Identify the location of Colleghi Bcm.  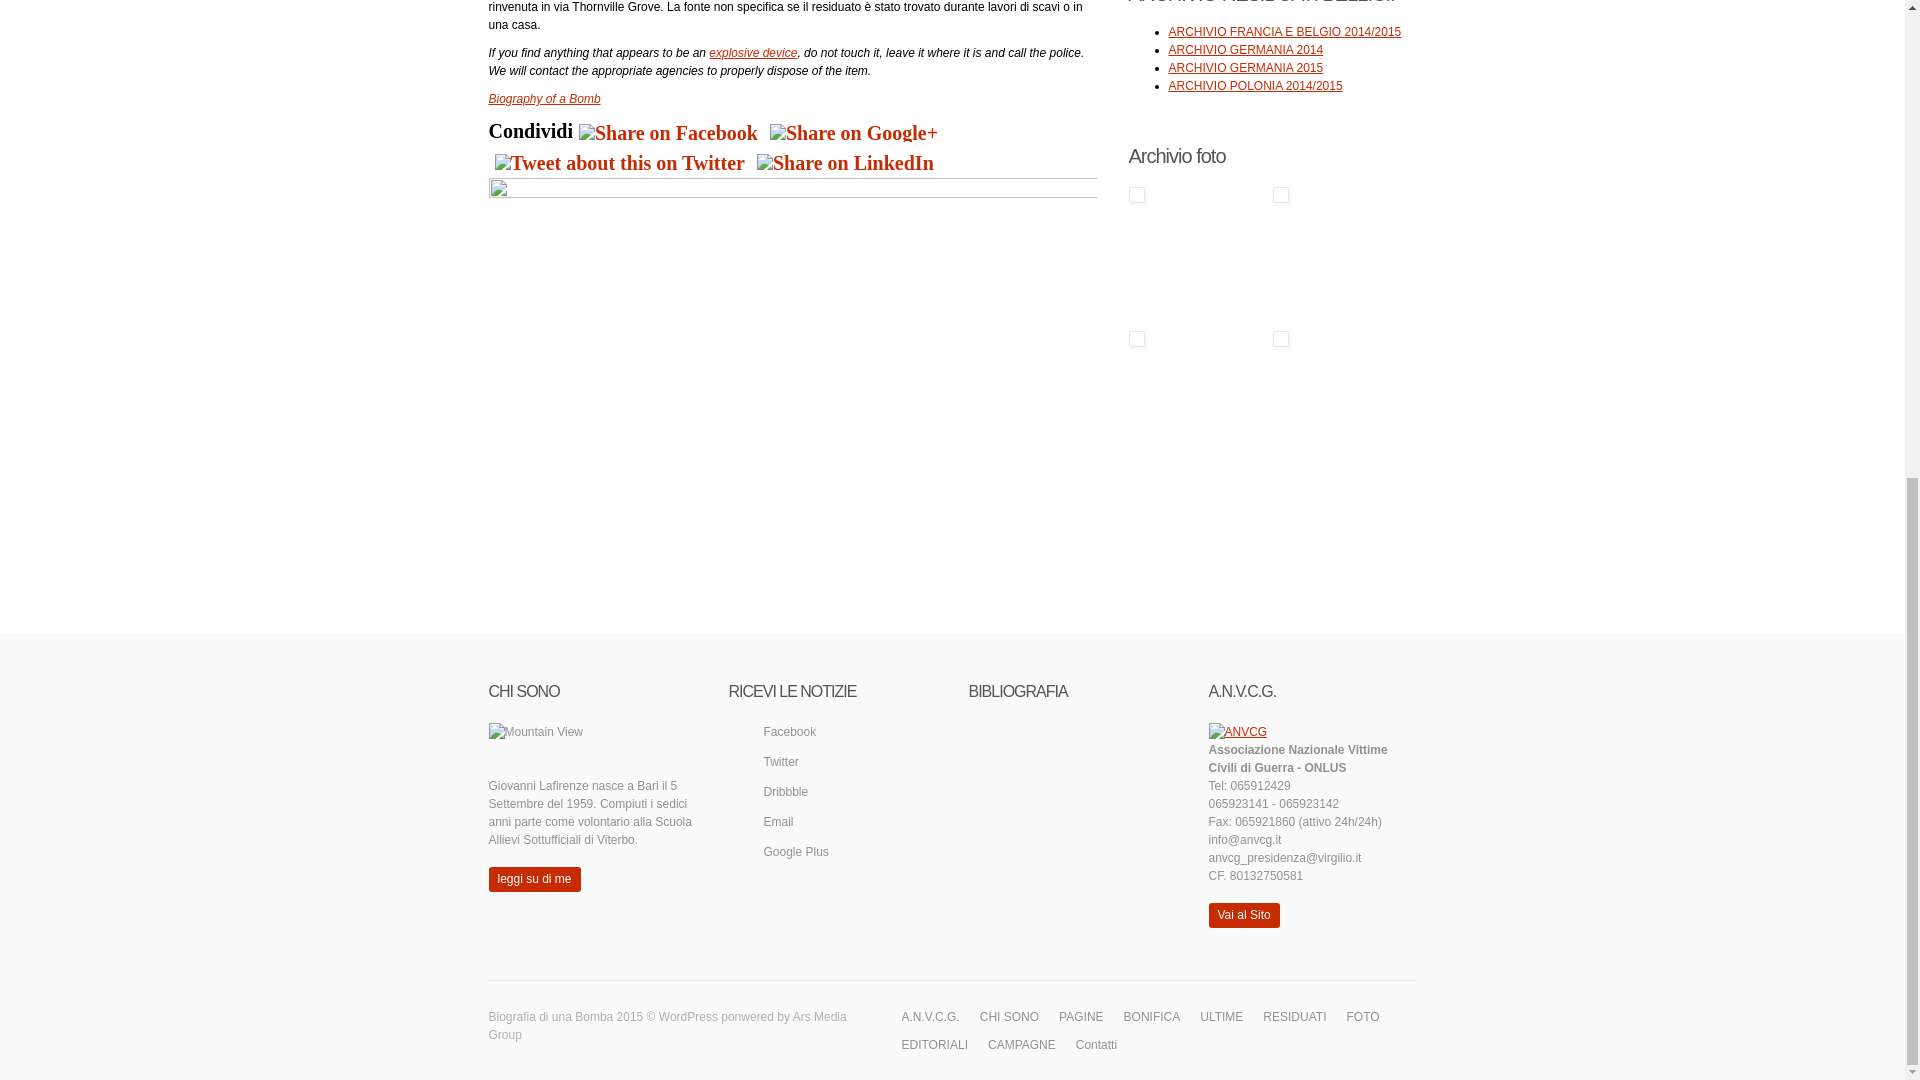
(1198, 398).